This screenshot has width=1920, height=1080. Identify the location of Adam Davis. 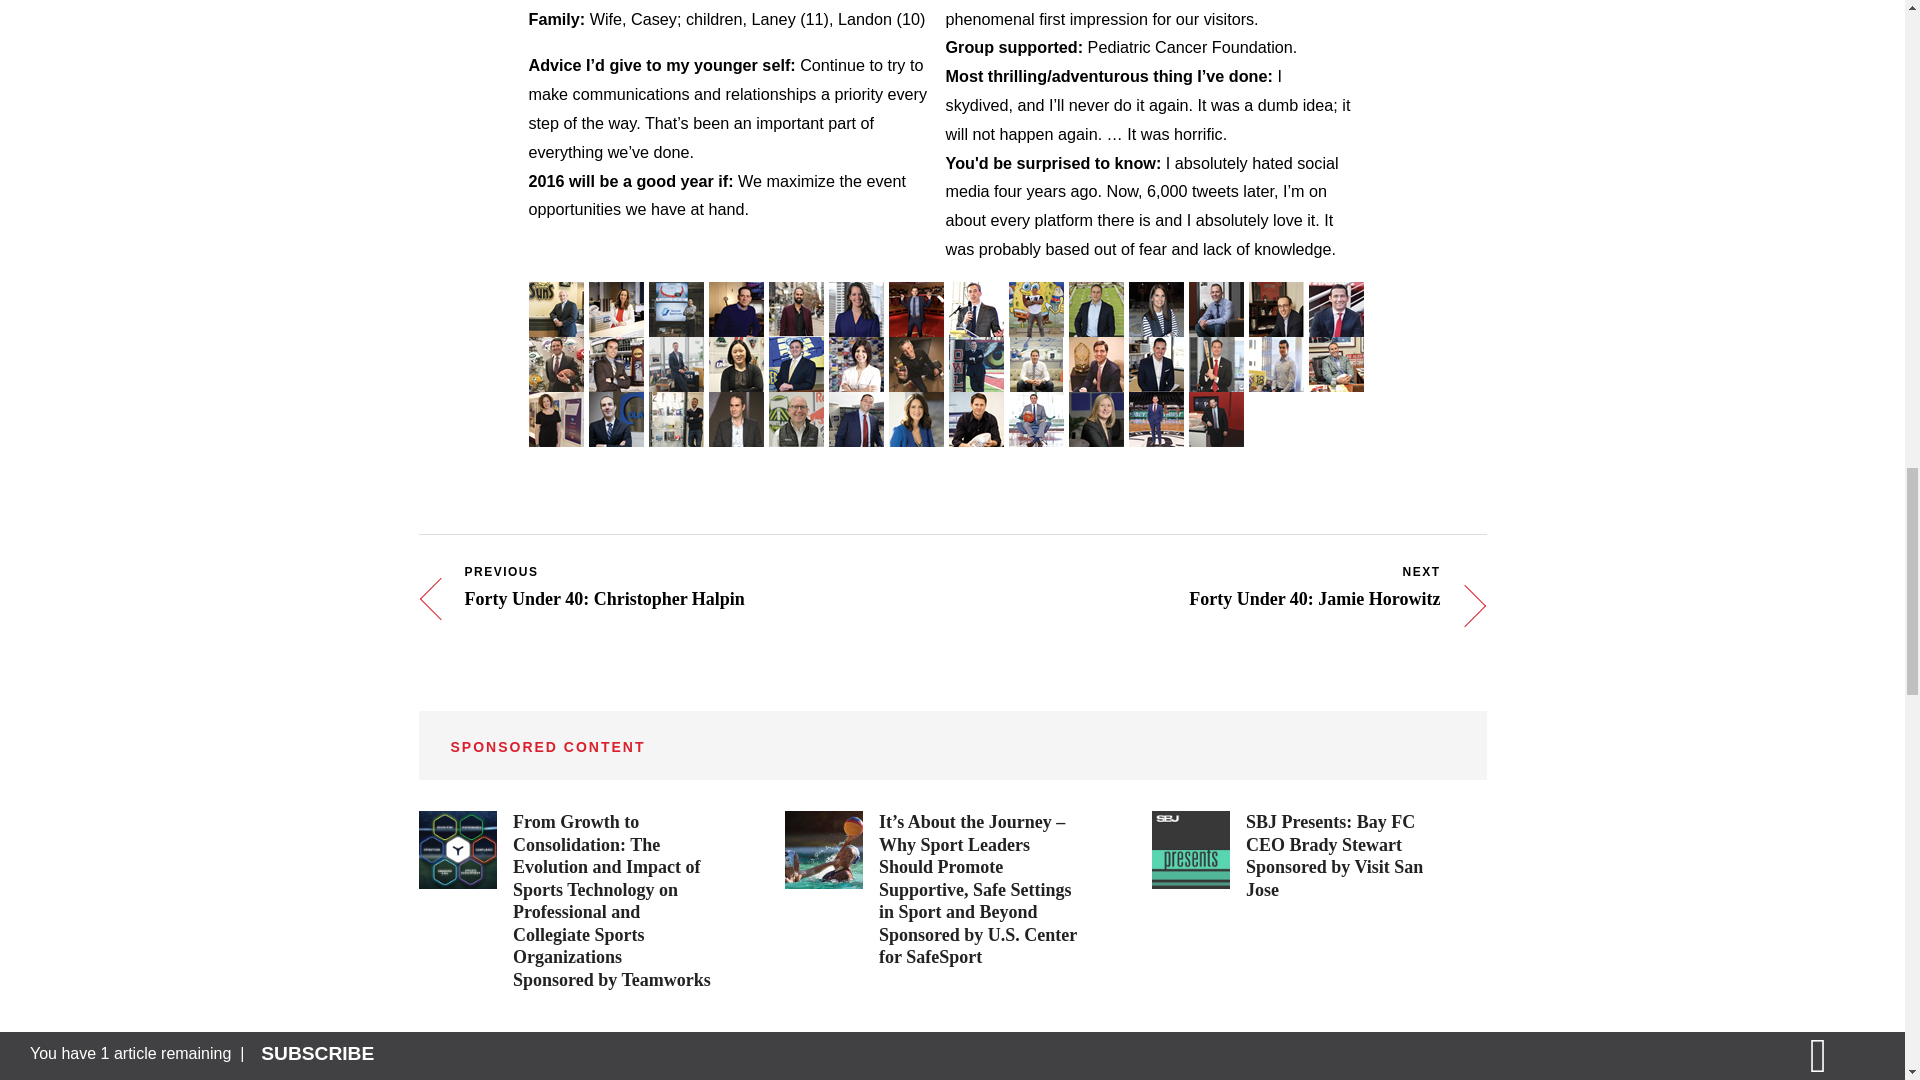
(916, 298).